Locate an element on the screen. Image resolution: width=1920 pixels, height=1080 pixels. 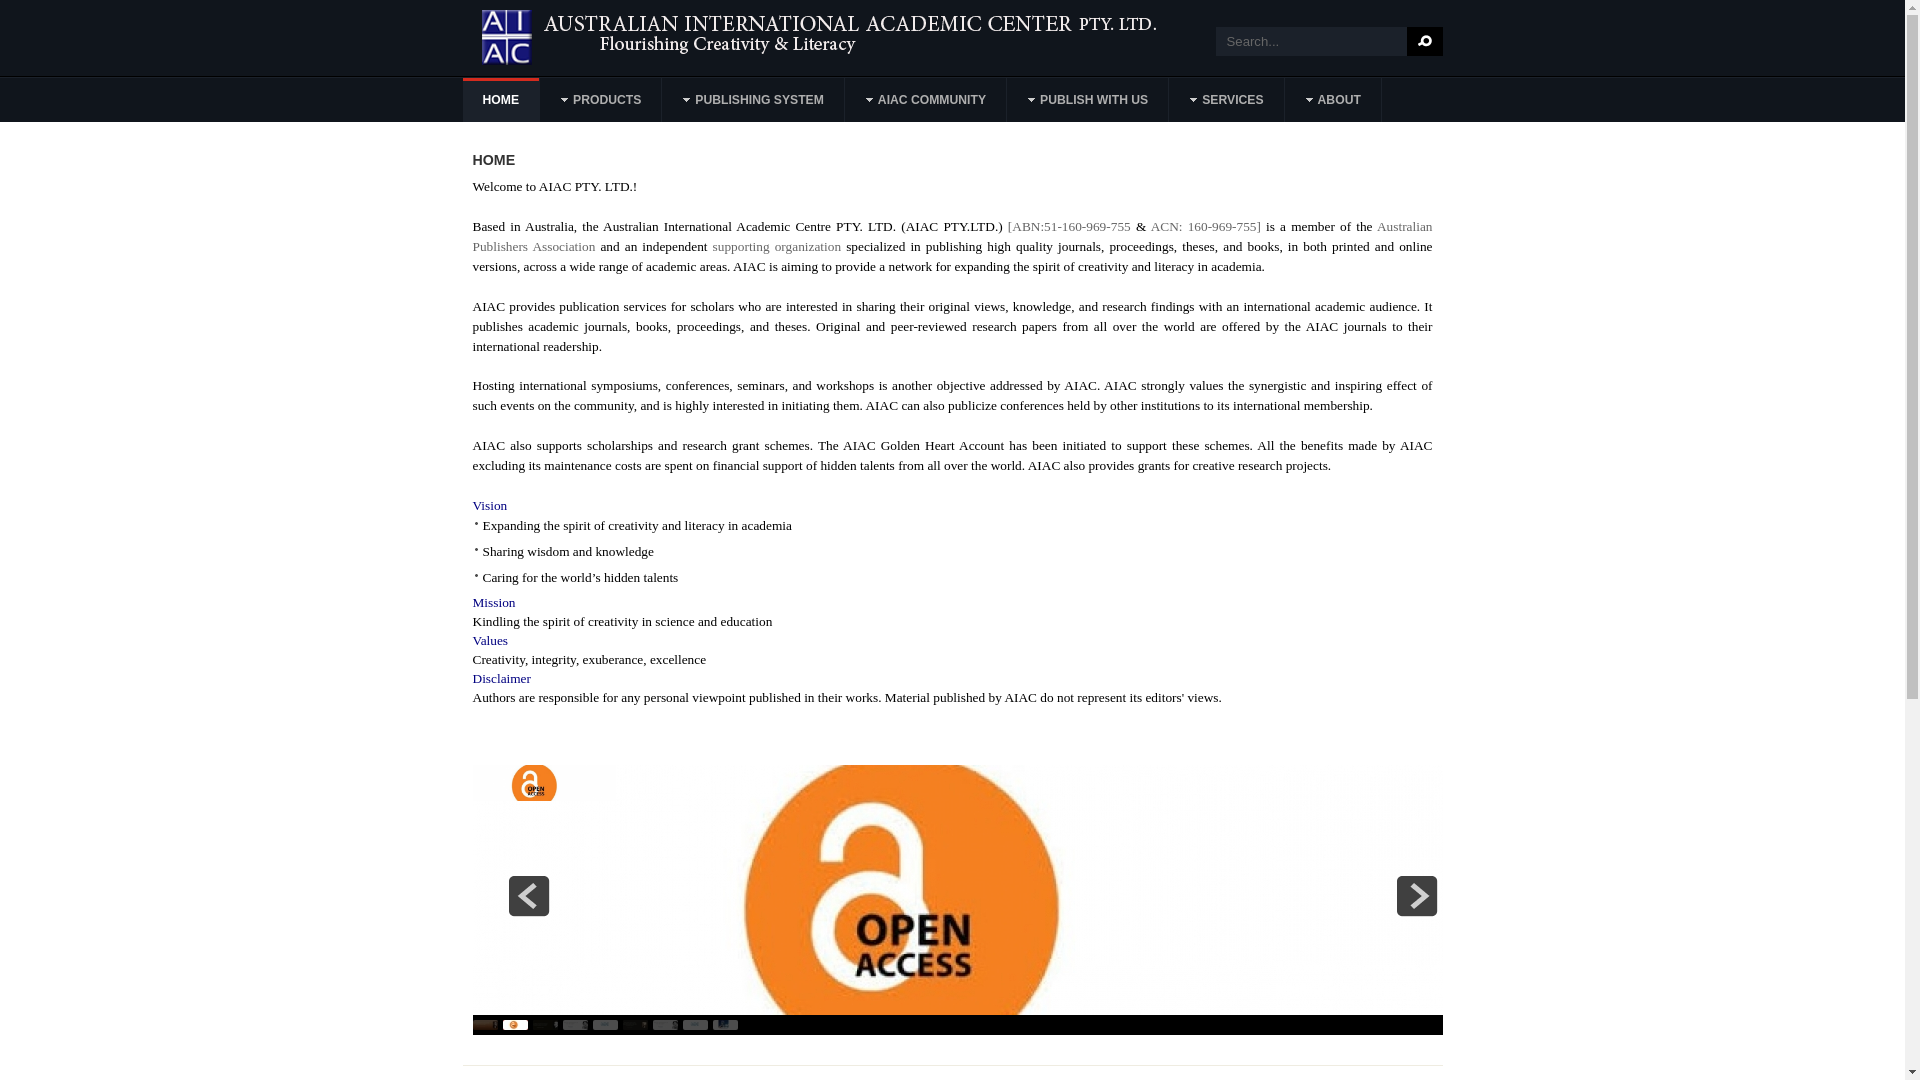
ABOUT is located at coordinates (1334, 100).